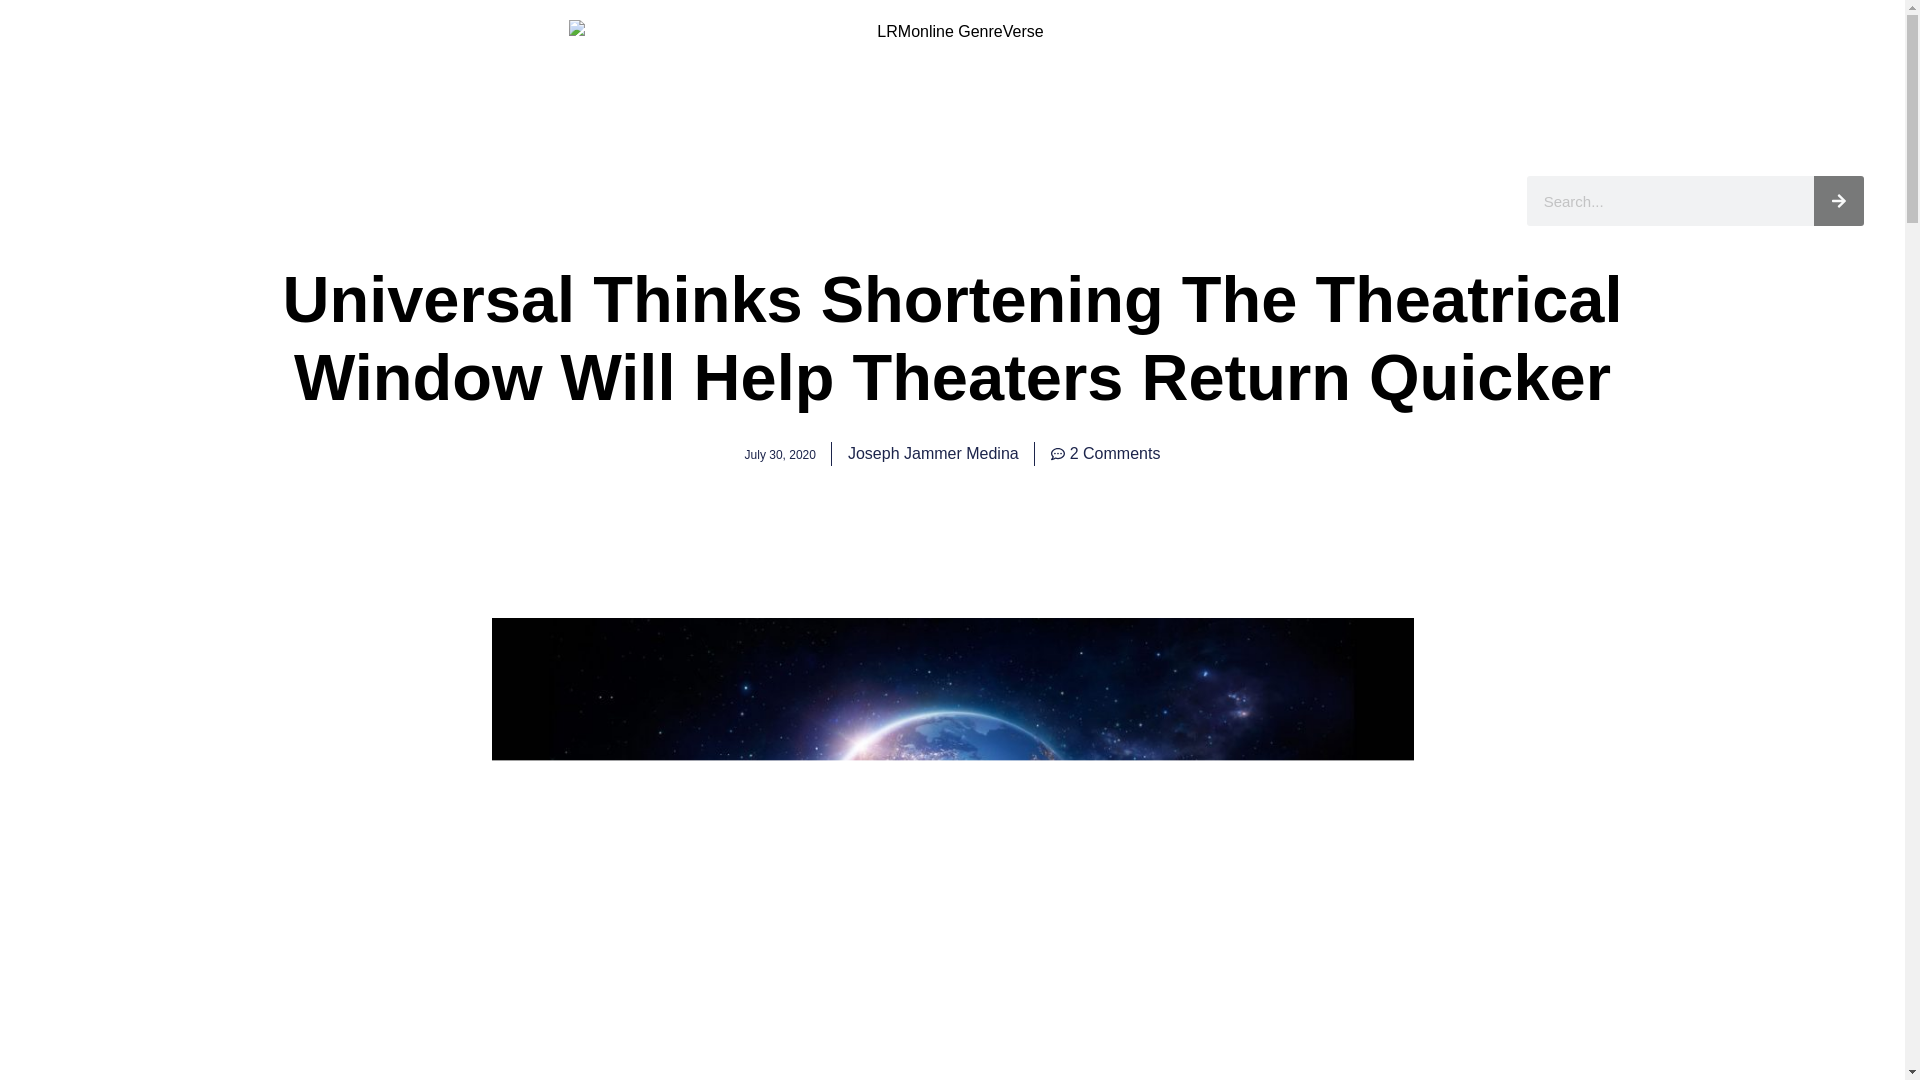 Image resolution: width=1920 pixels, height=1080 pixels. Describe the element at coordinates (934, 453) in the screenshot. I see `Joseph Jammer Medina` at that location.